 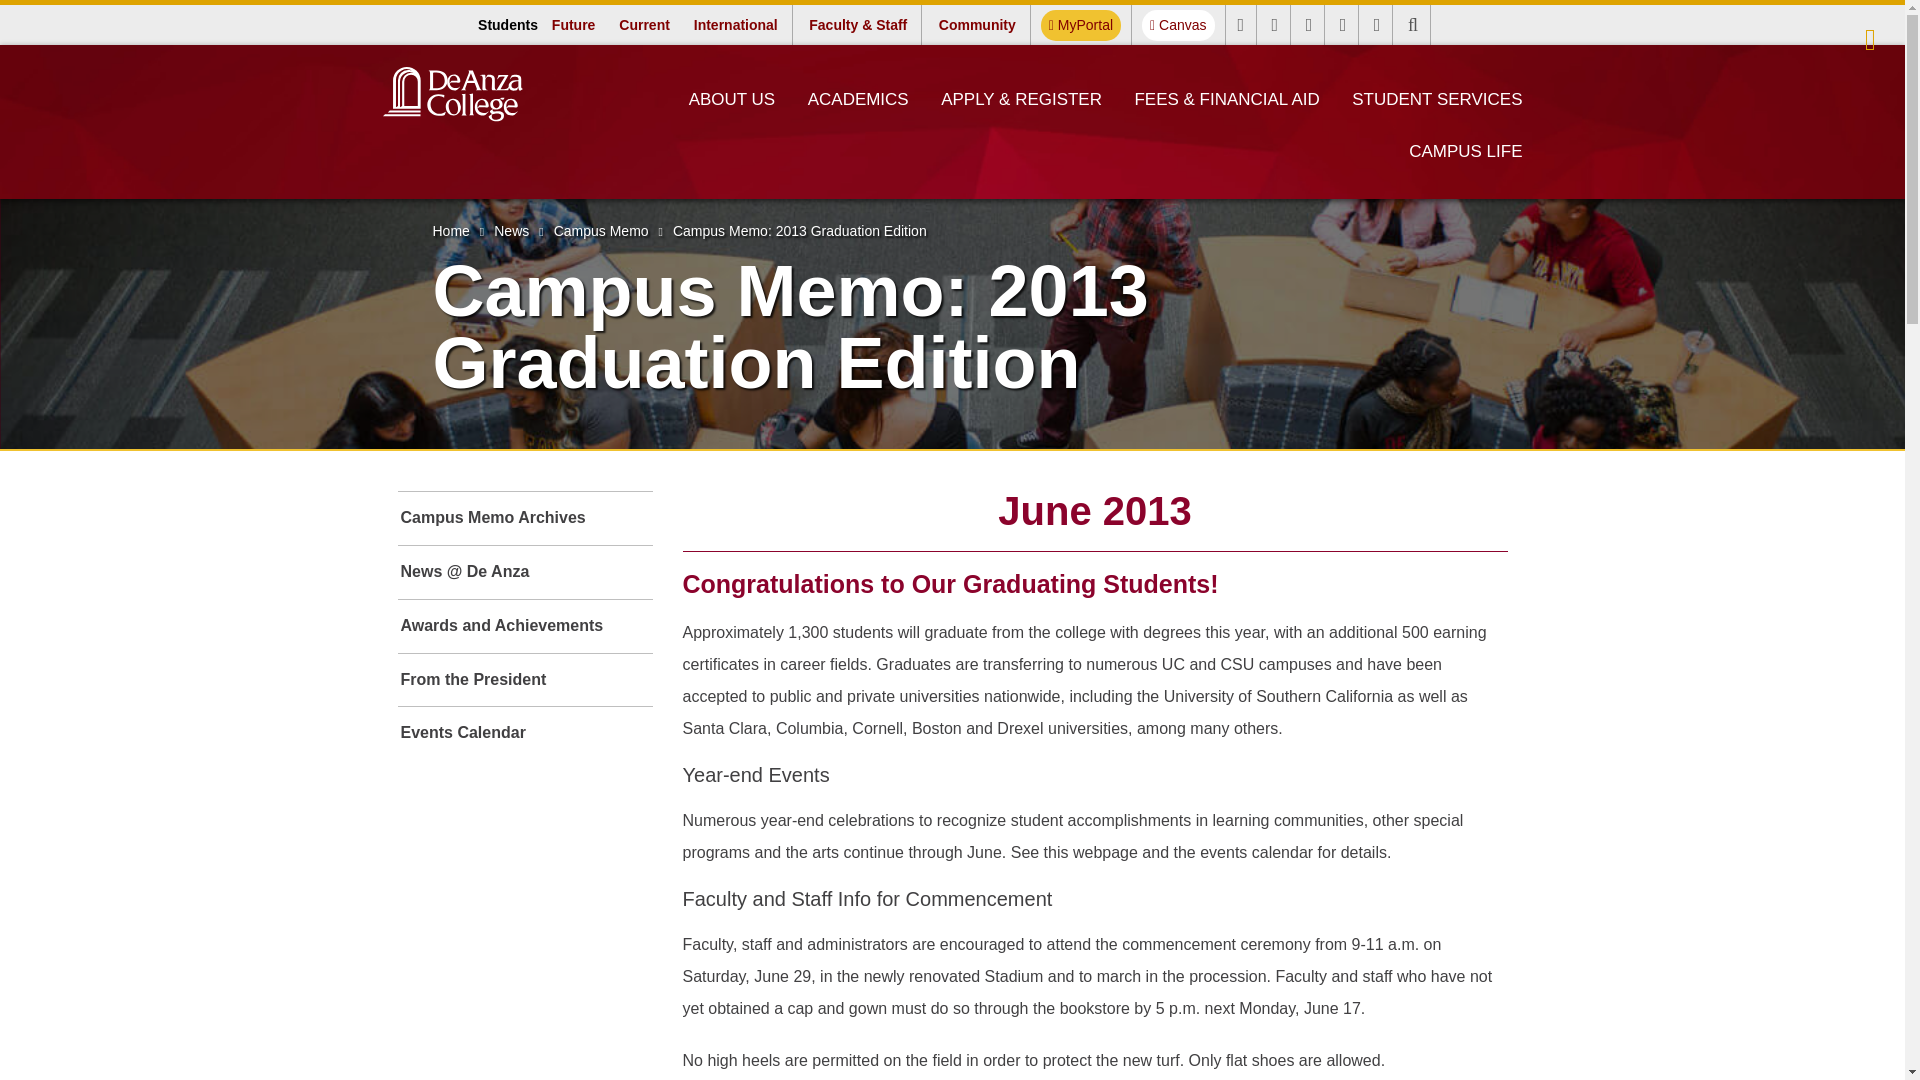 I want to click on Community, so click(x=977, y=24).